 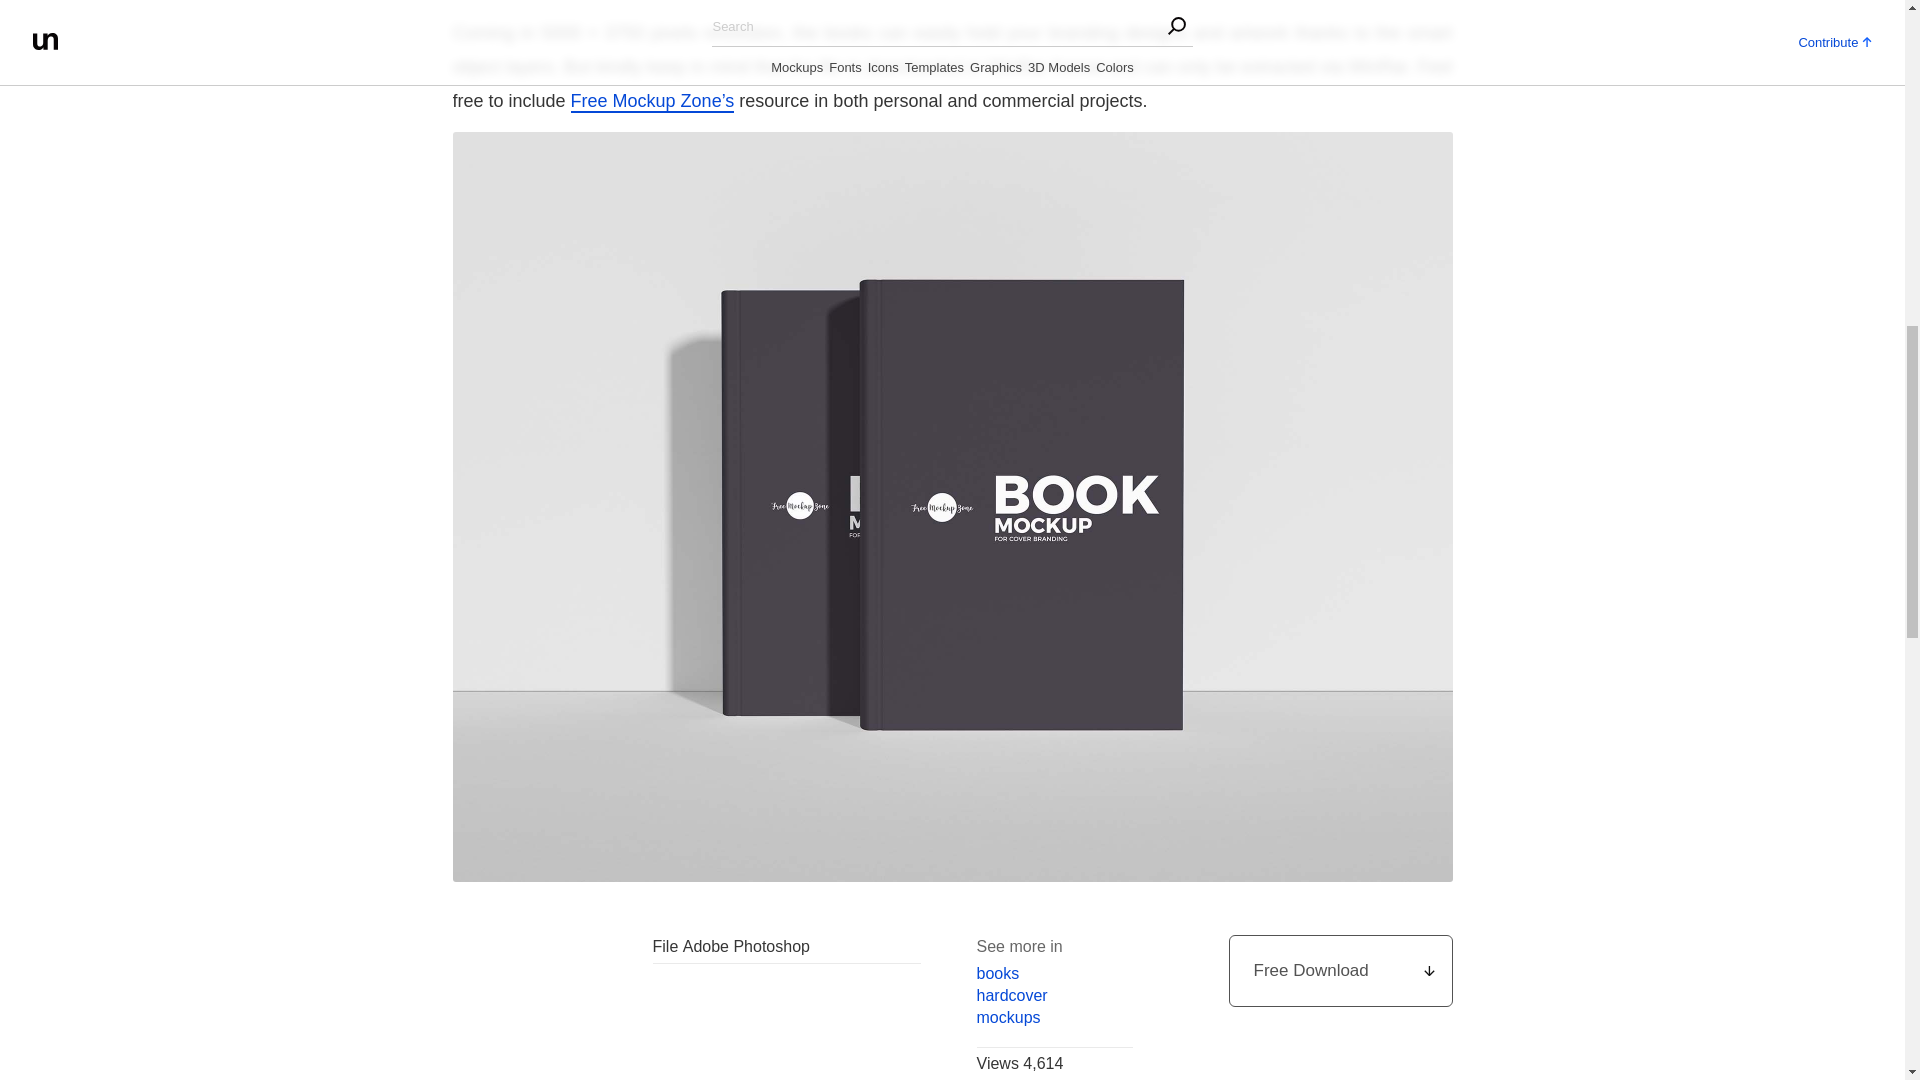 I want to click on books, so click(x=1054, y=974).